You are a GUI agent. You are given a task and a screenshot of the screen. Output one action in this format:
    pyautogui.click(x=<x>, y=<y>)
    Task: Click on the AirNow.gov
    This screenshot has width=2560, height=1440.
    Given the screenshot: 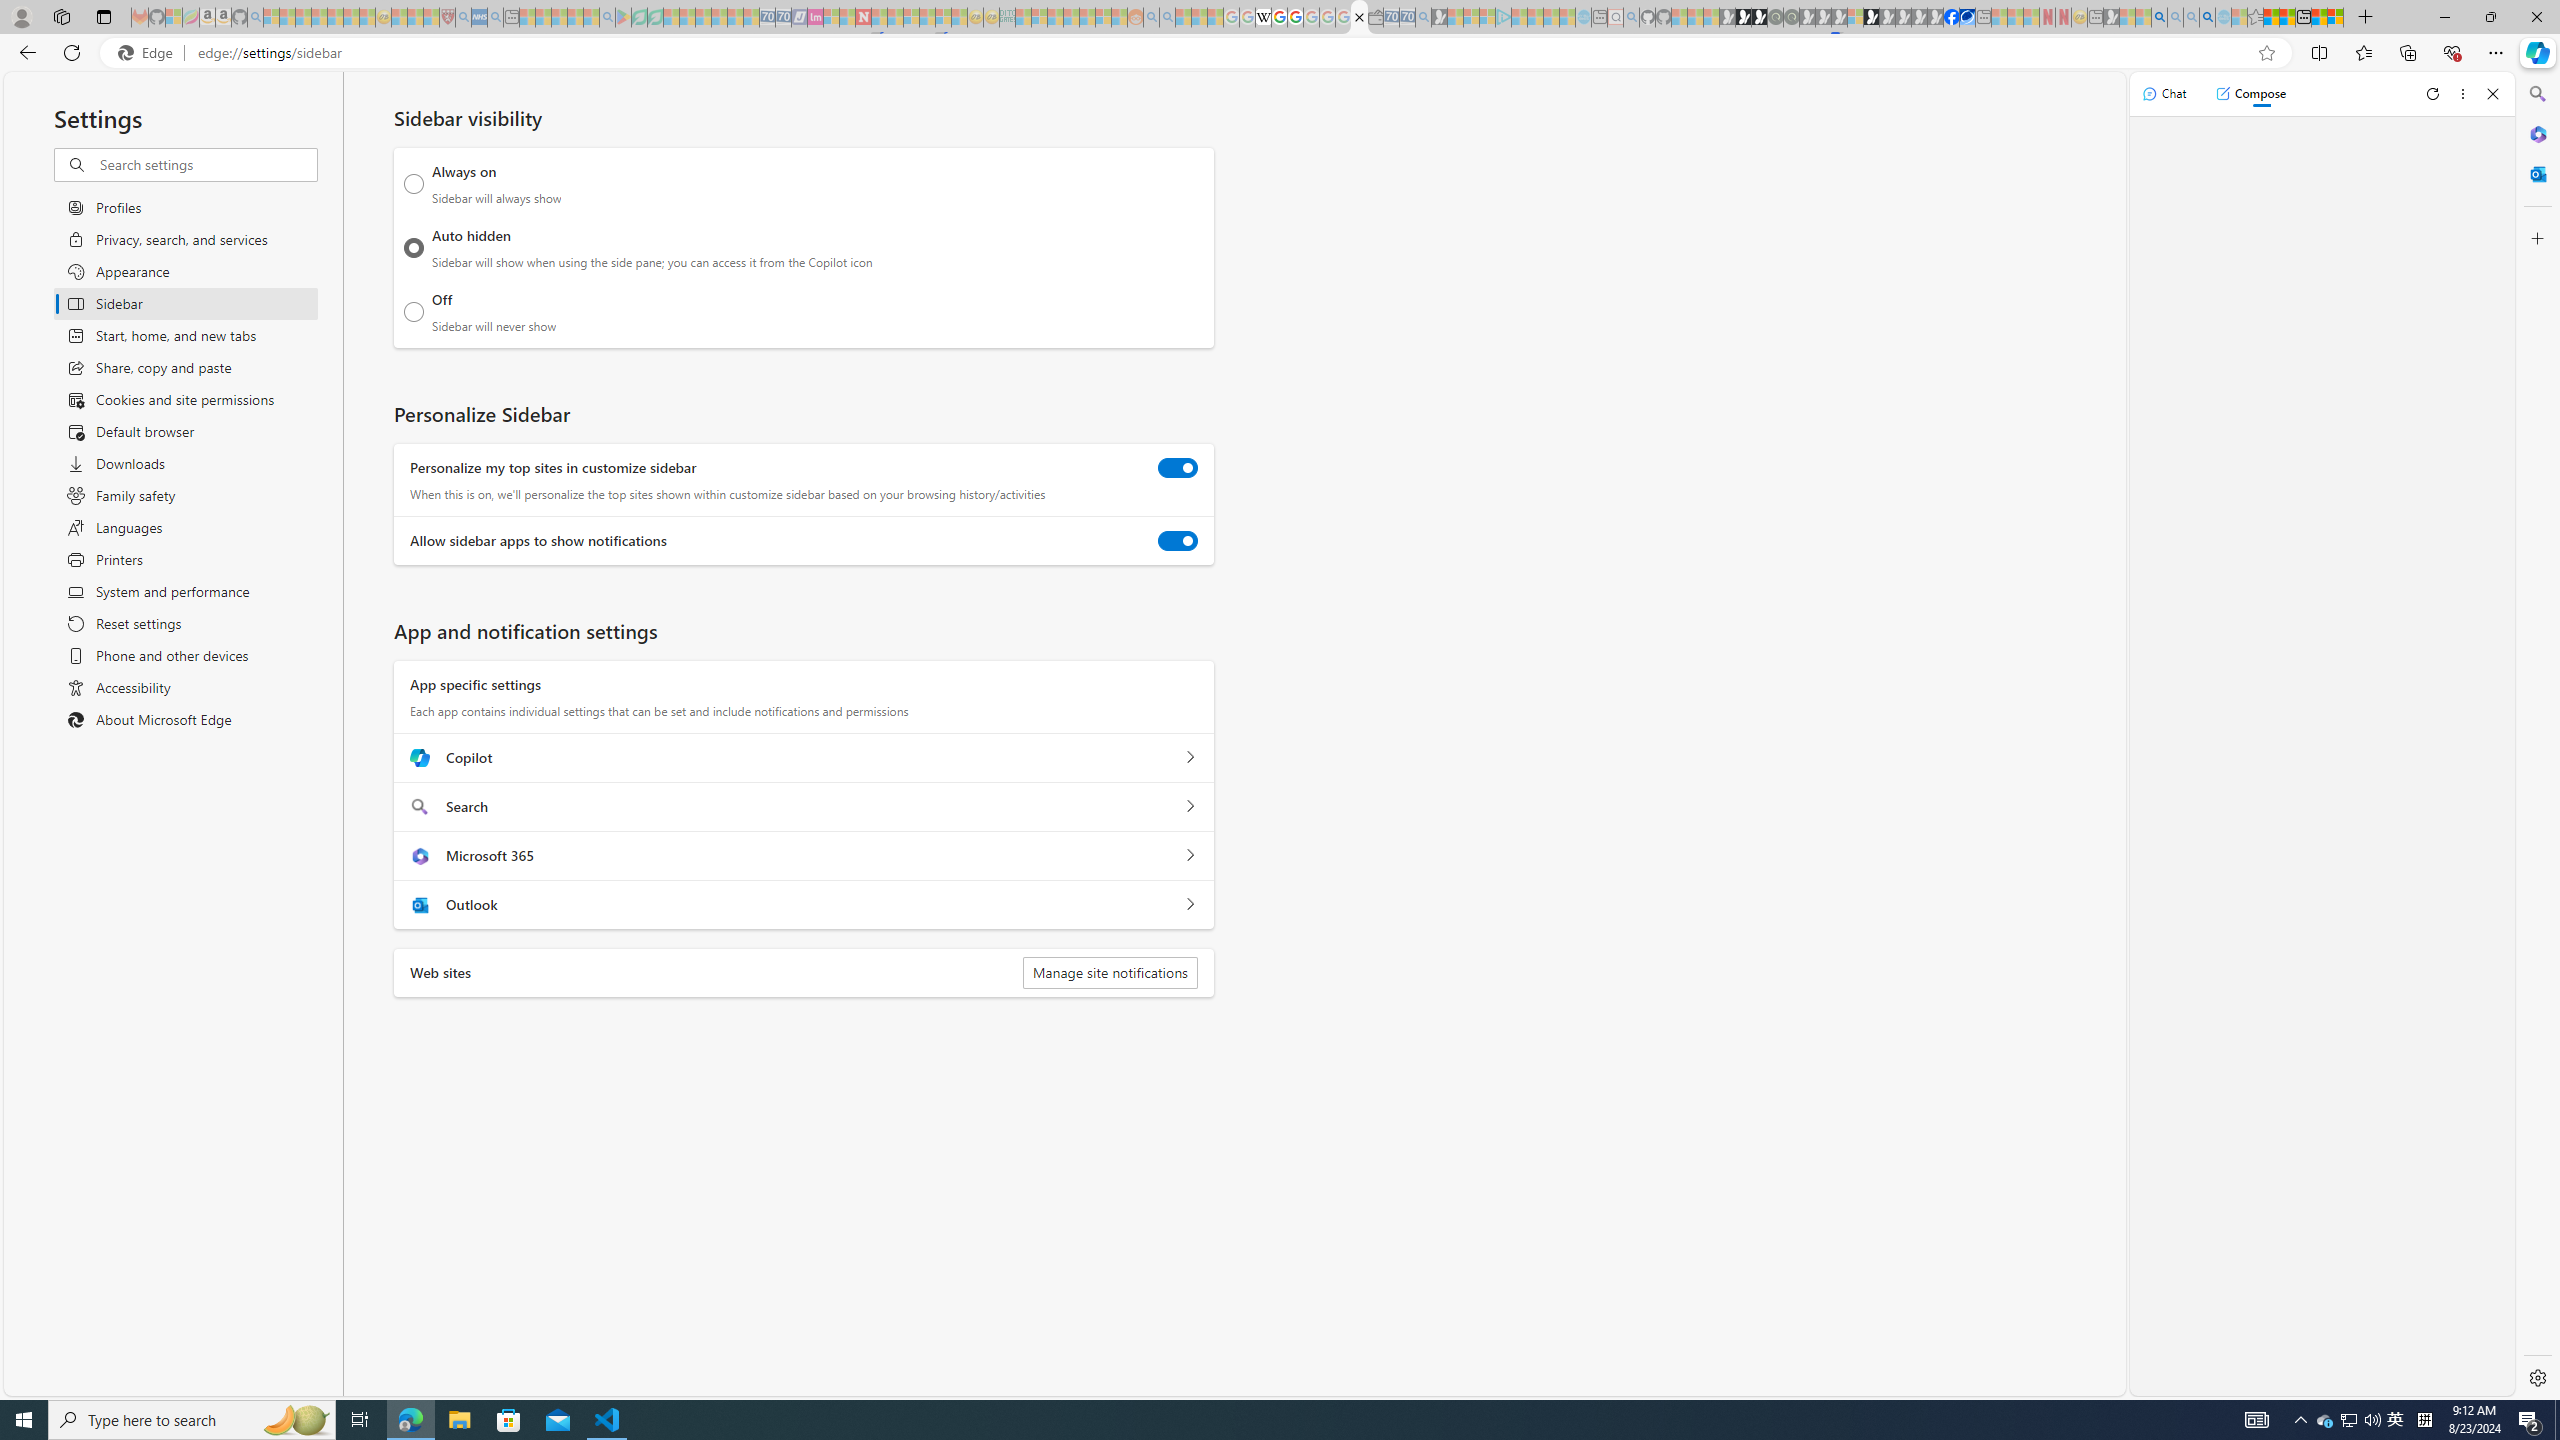 What is the action you would take?
    pyautogui.click(x=1967, y=17)
    